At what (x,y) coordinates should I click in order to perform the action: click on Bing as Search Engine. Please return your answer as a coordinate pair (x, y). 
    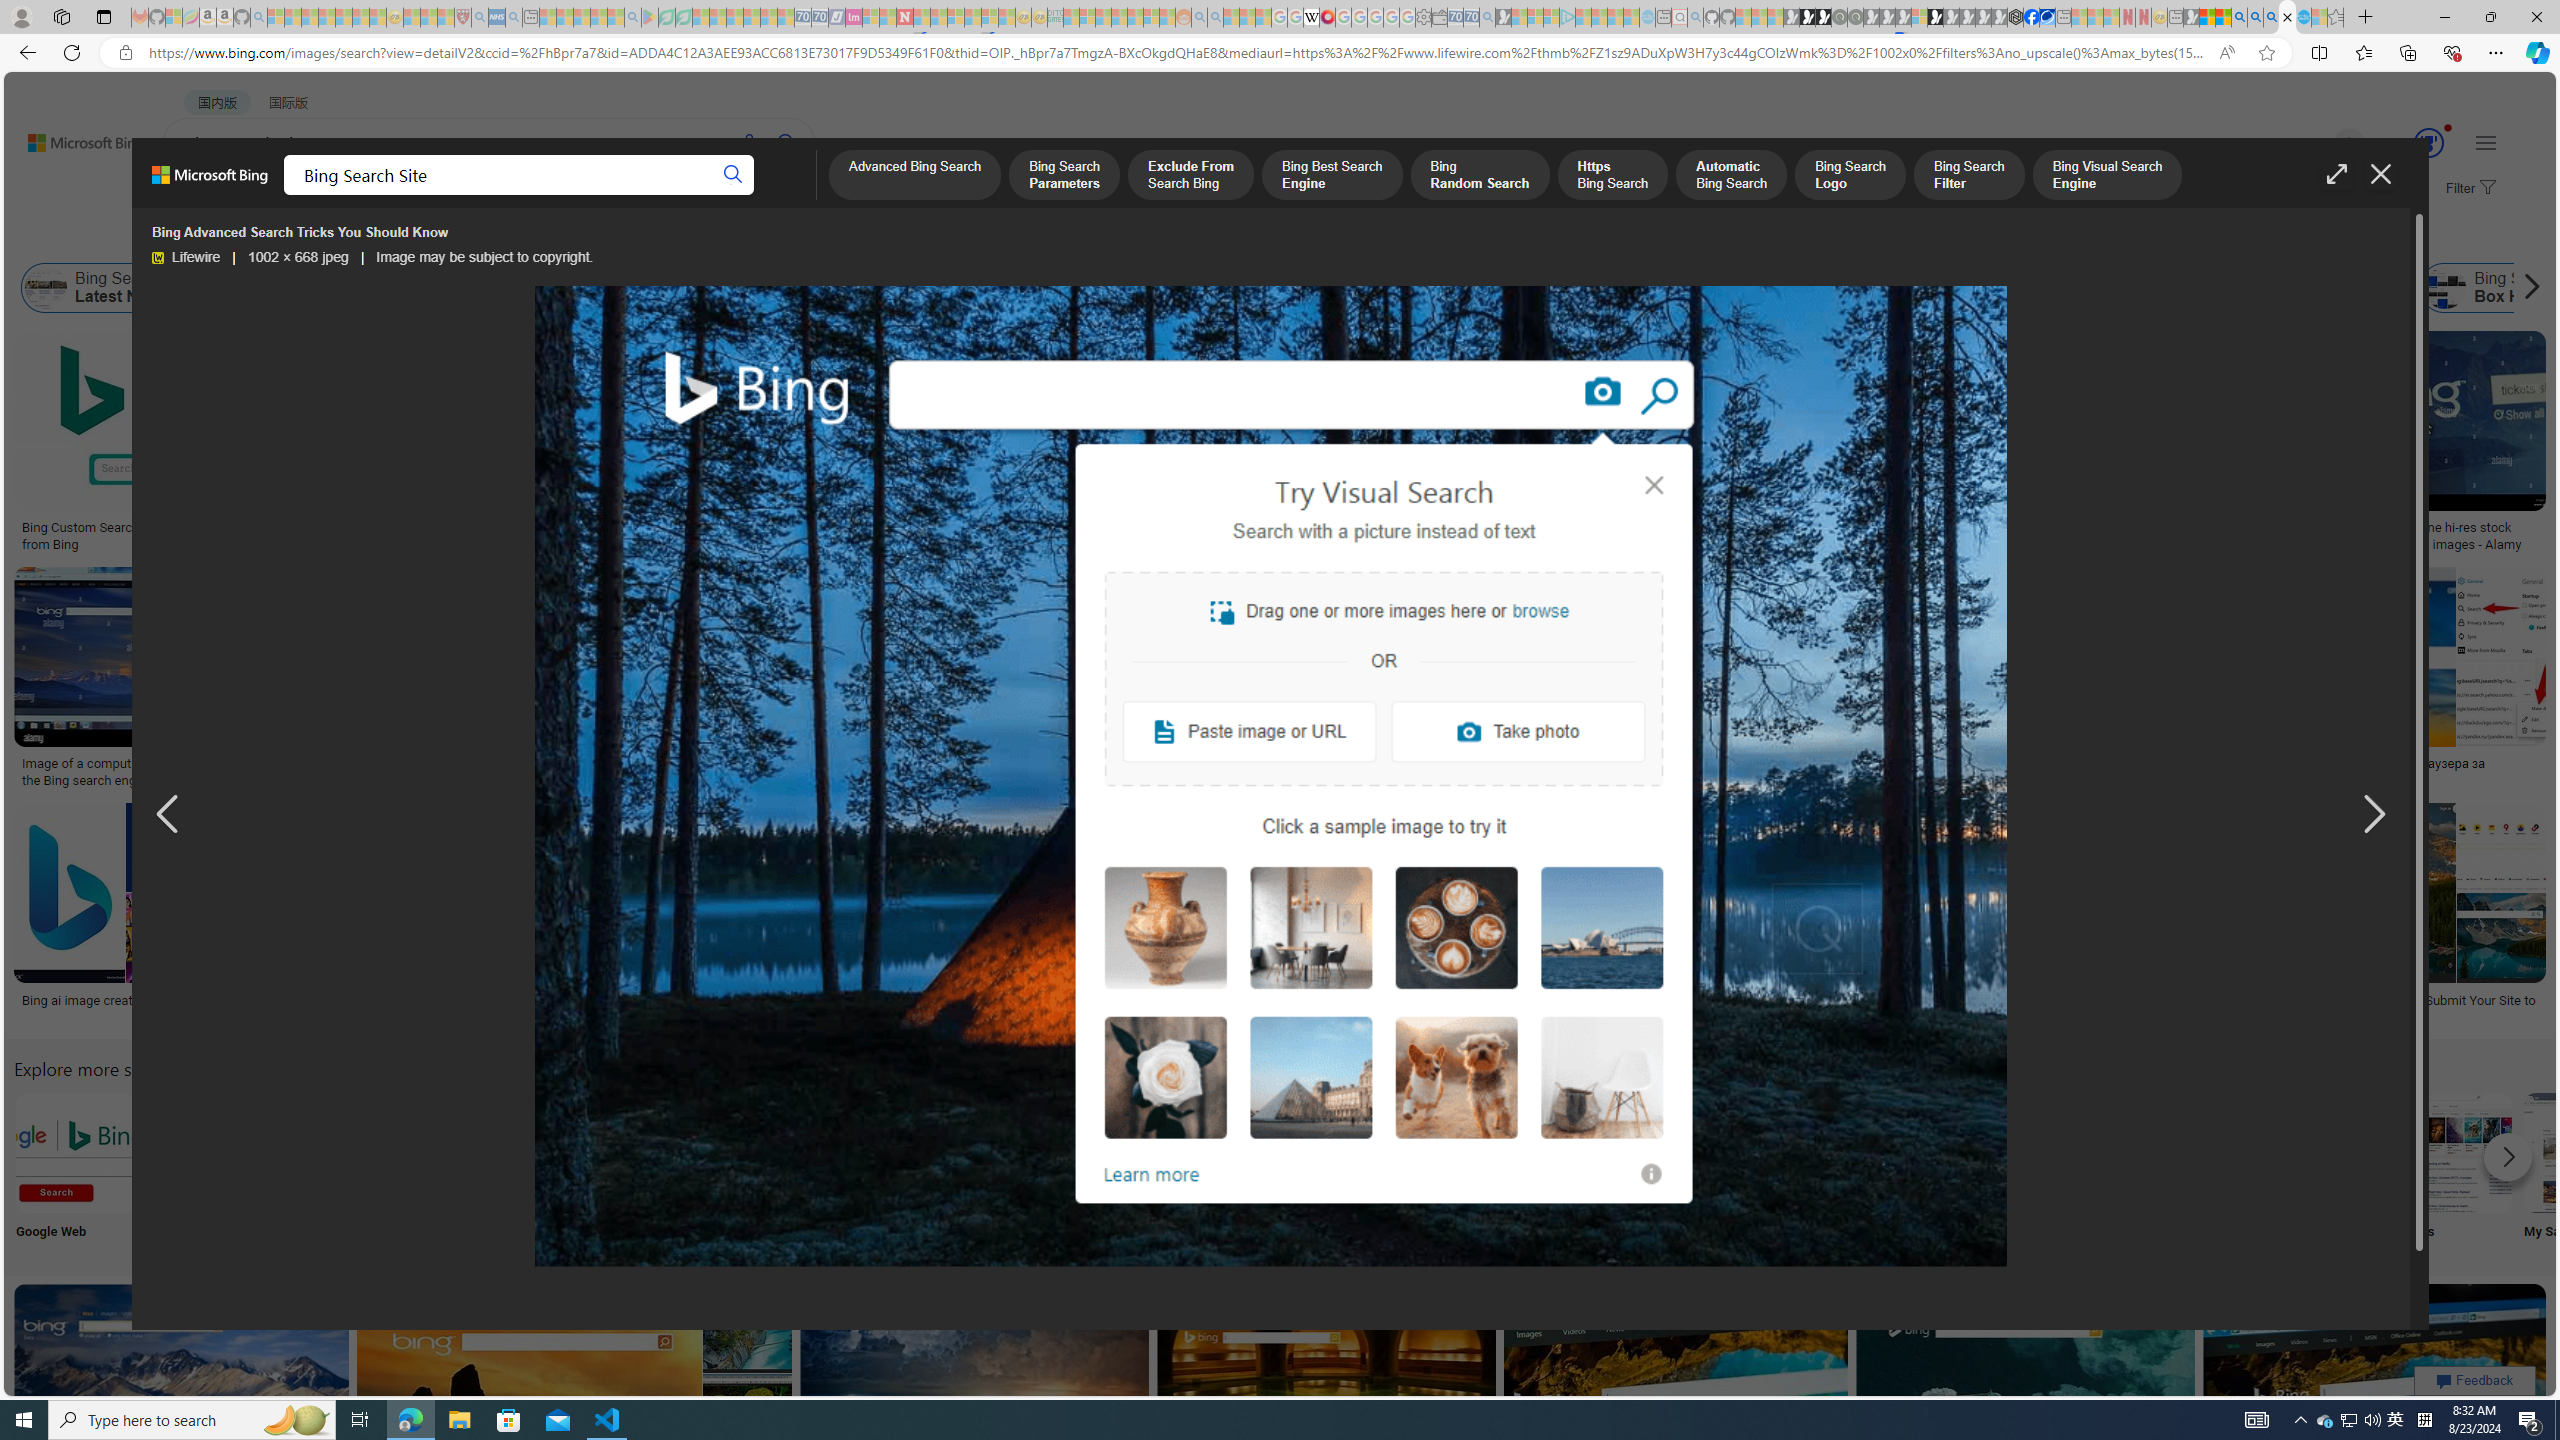
    Looking at the image, I should click on (300, 288).